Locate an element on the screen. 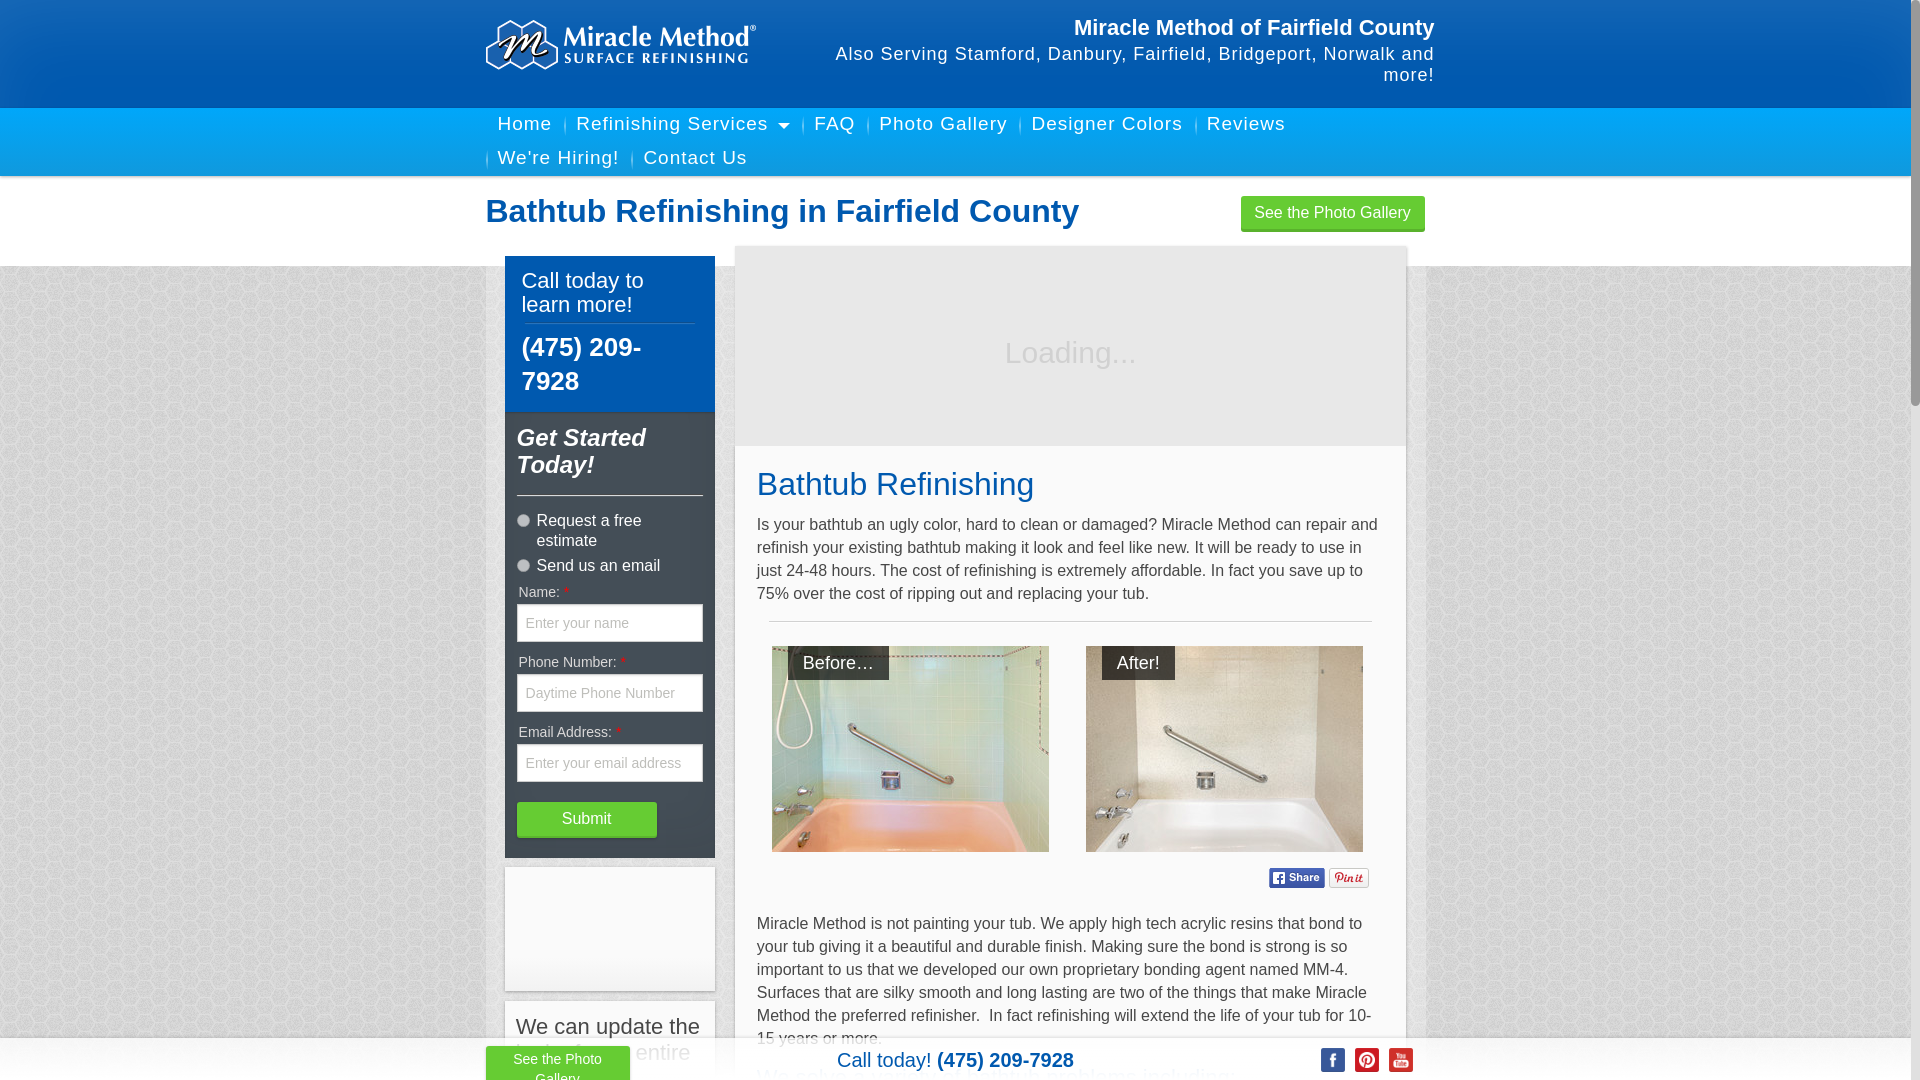 Image resolution: width=1920 pixels, height=1080 pixels. Home is located at coordinates (524, 123).